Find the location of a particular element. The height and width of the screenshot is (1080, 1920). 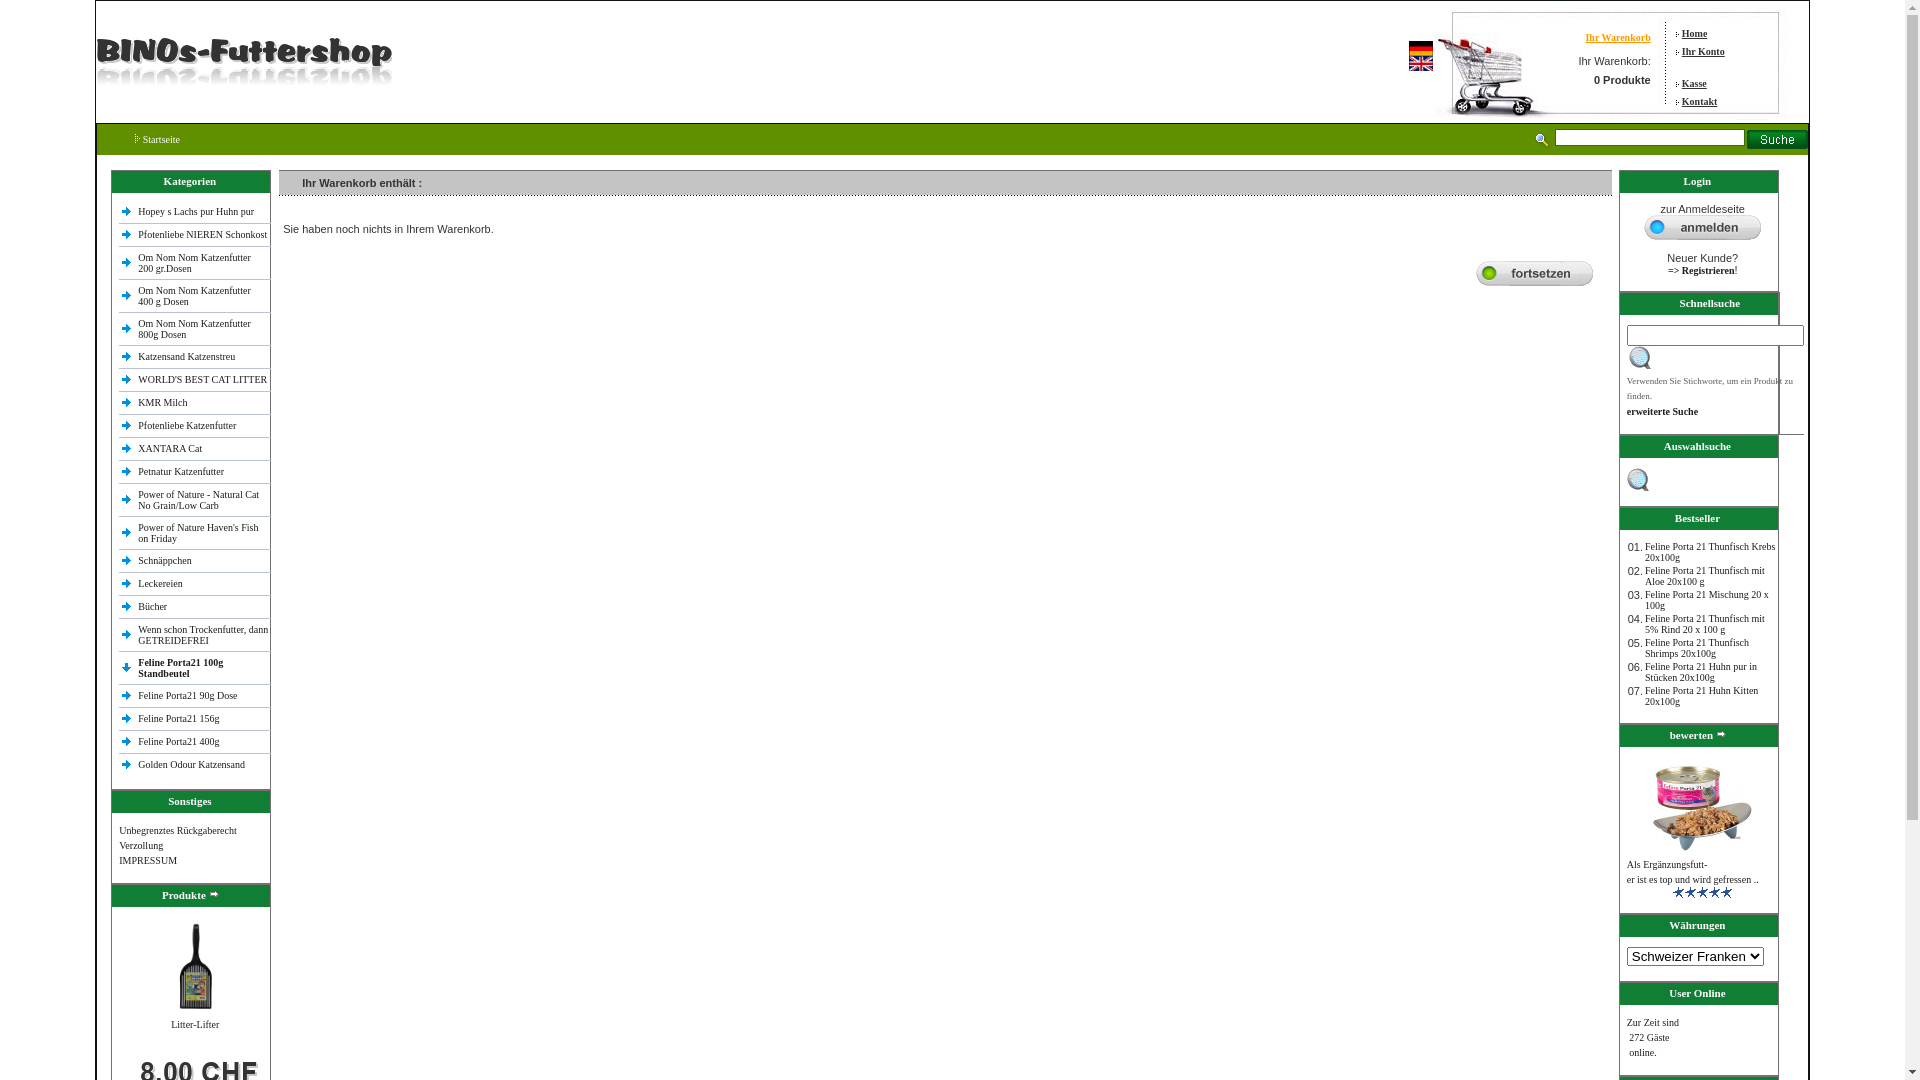

 more  is located at coordinates (215, 894).